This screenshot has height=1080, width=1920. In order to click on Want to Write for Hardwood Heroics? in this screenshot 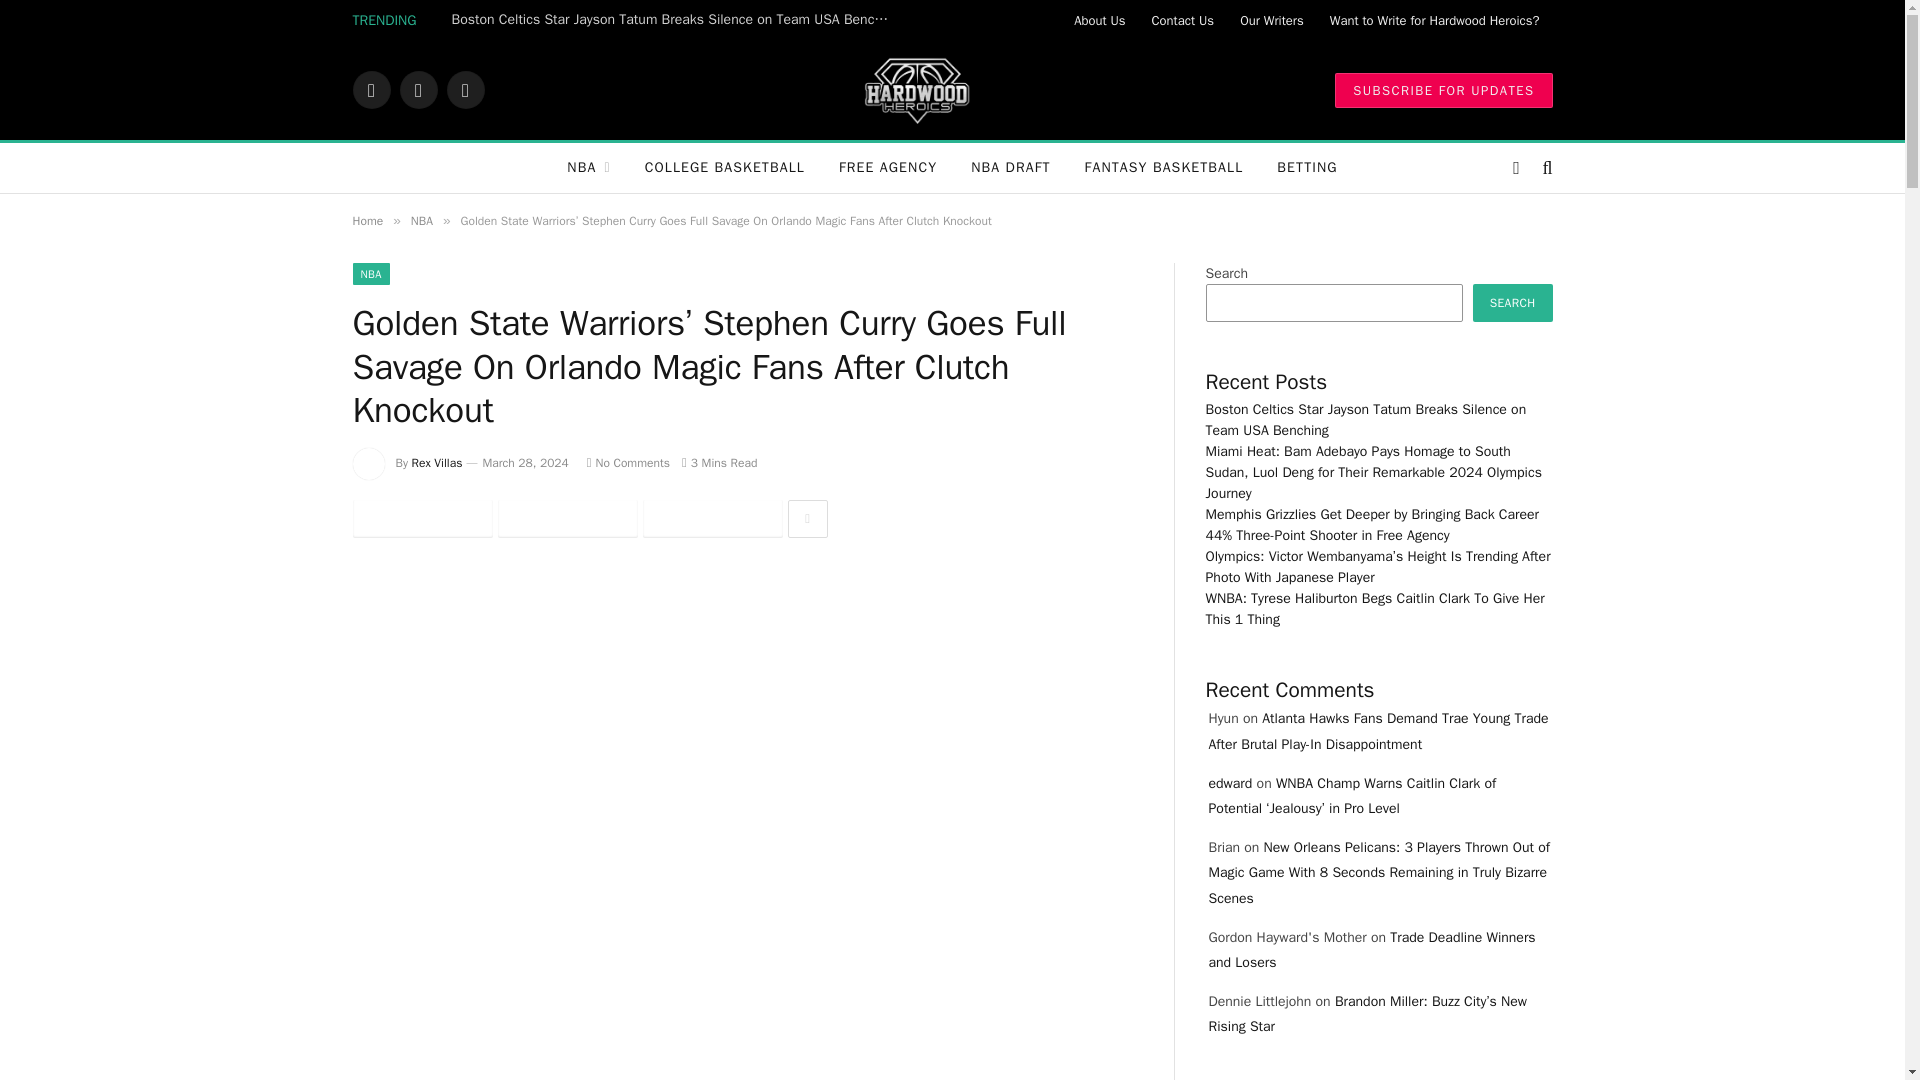, I will do `click(1435, 20)`.